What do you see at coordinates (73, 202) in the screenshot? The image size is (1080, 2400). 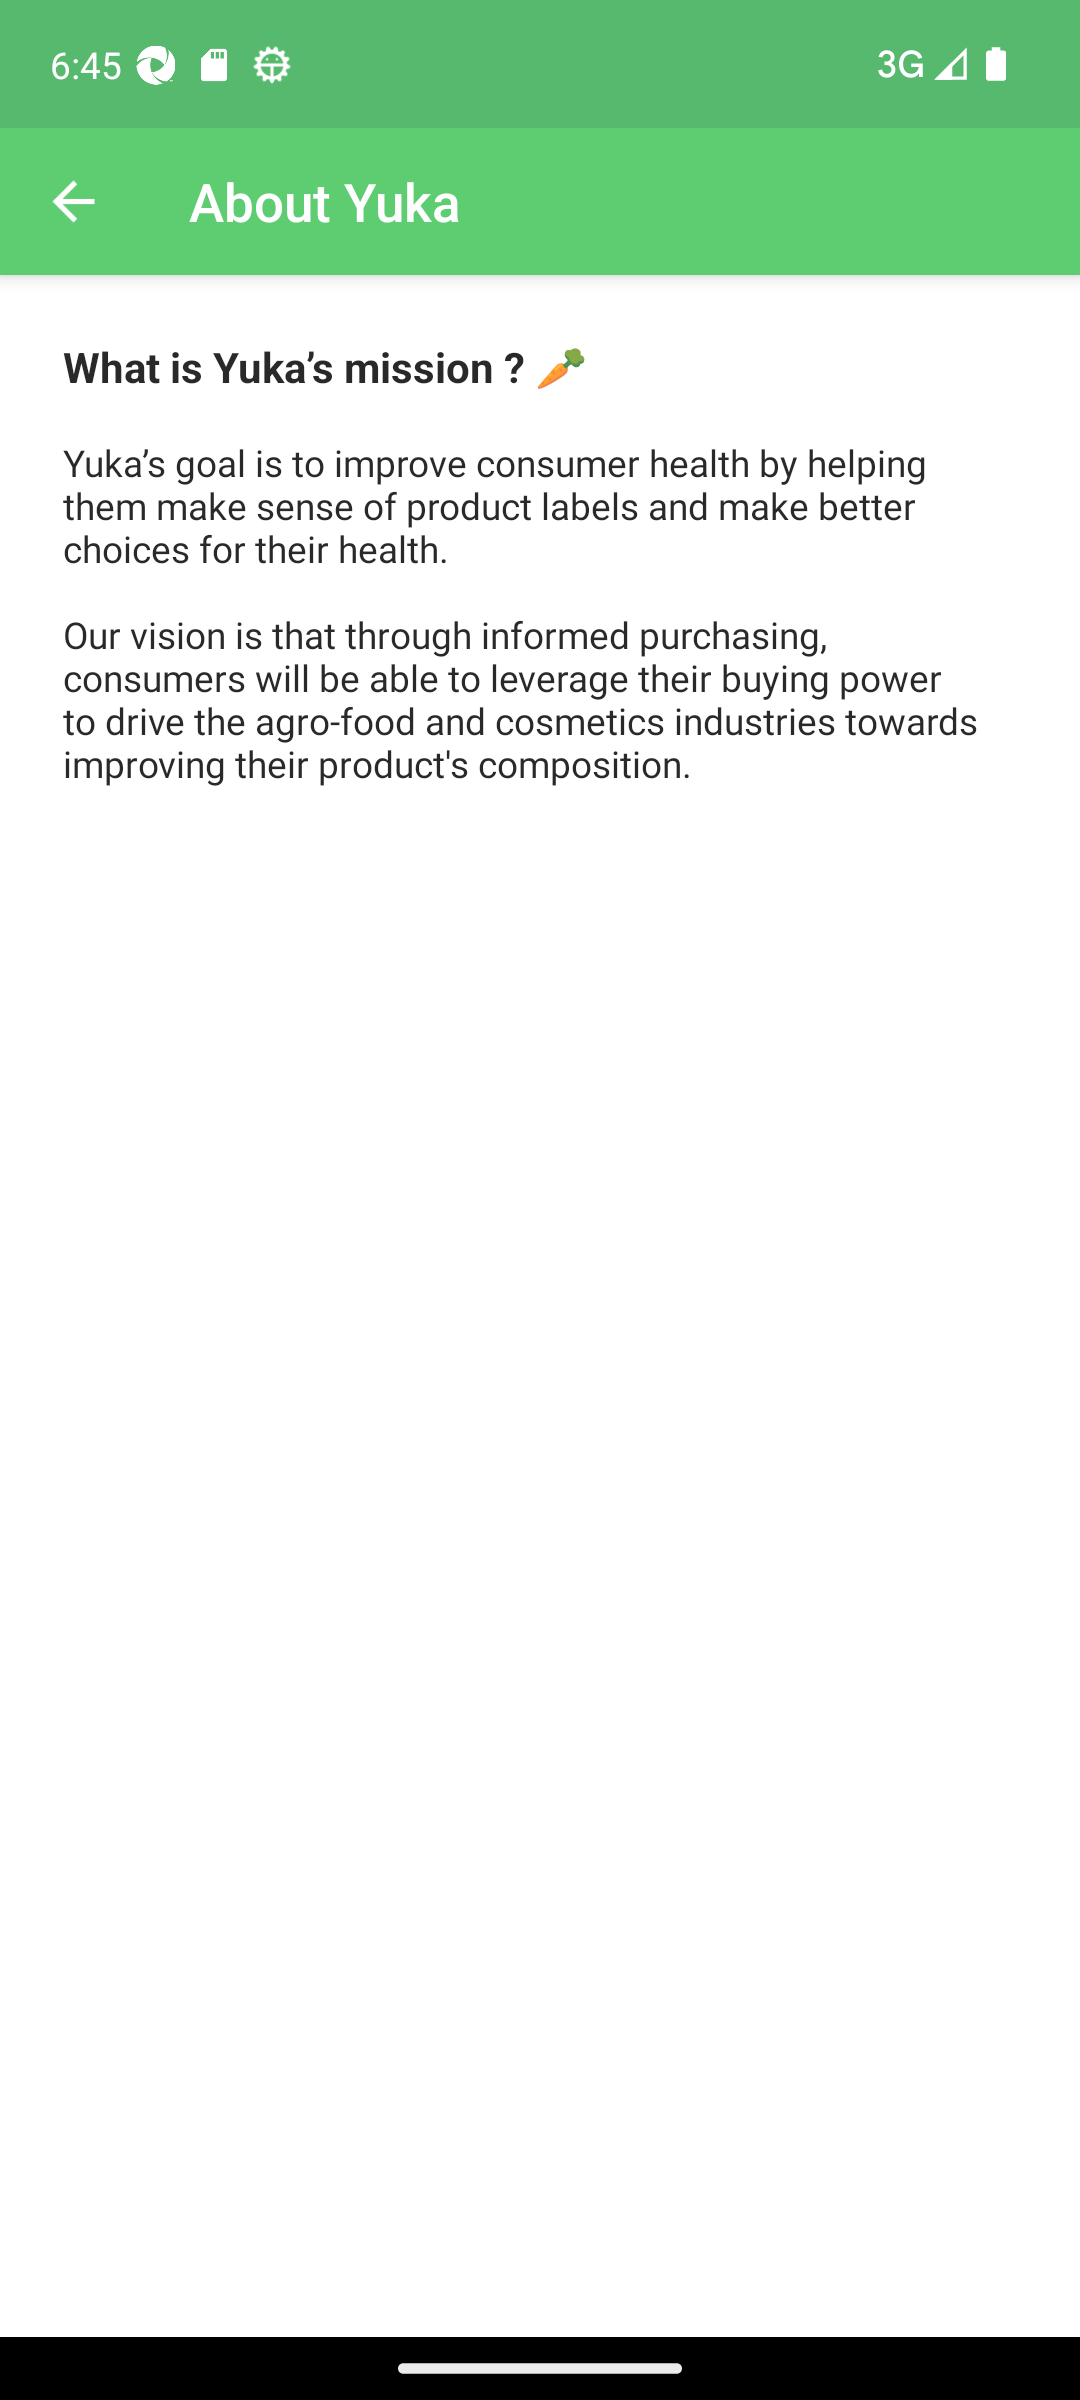 I see `Navigate up` at bounding box center [73, 202].